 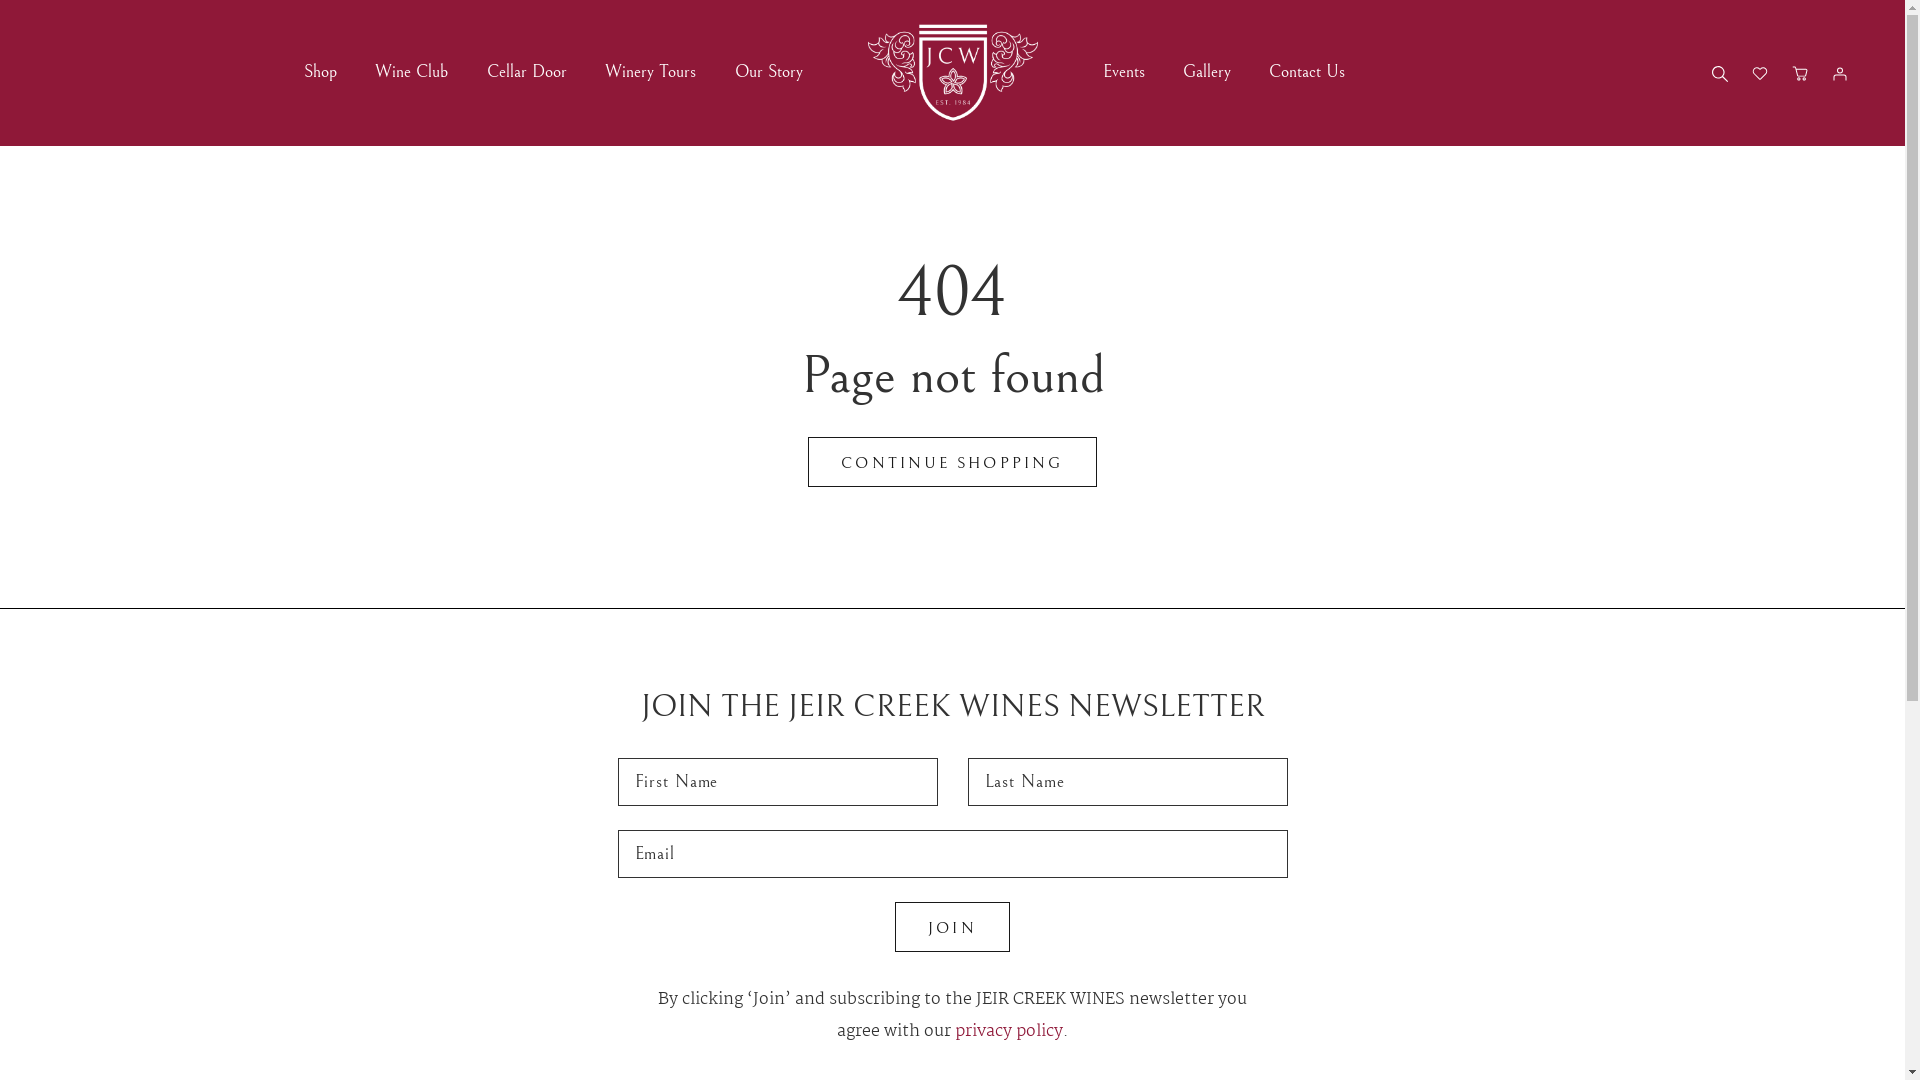 What do you see at coordinates (952, 927) in the screenshot?
I see `JOIN` at bounding box center [952, 927].